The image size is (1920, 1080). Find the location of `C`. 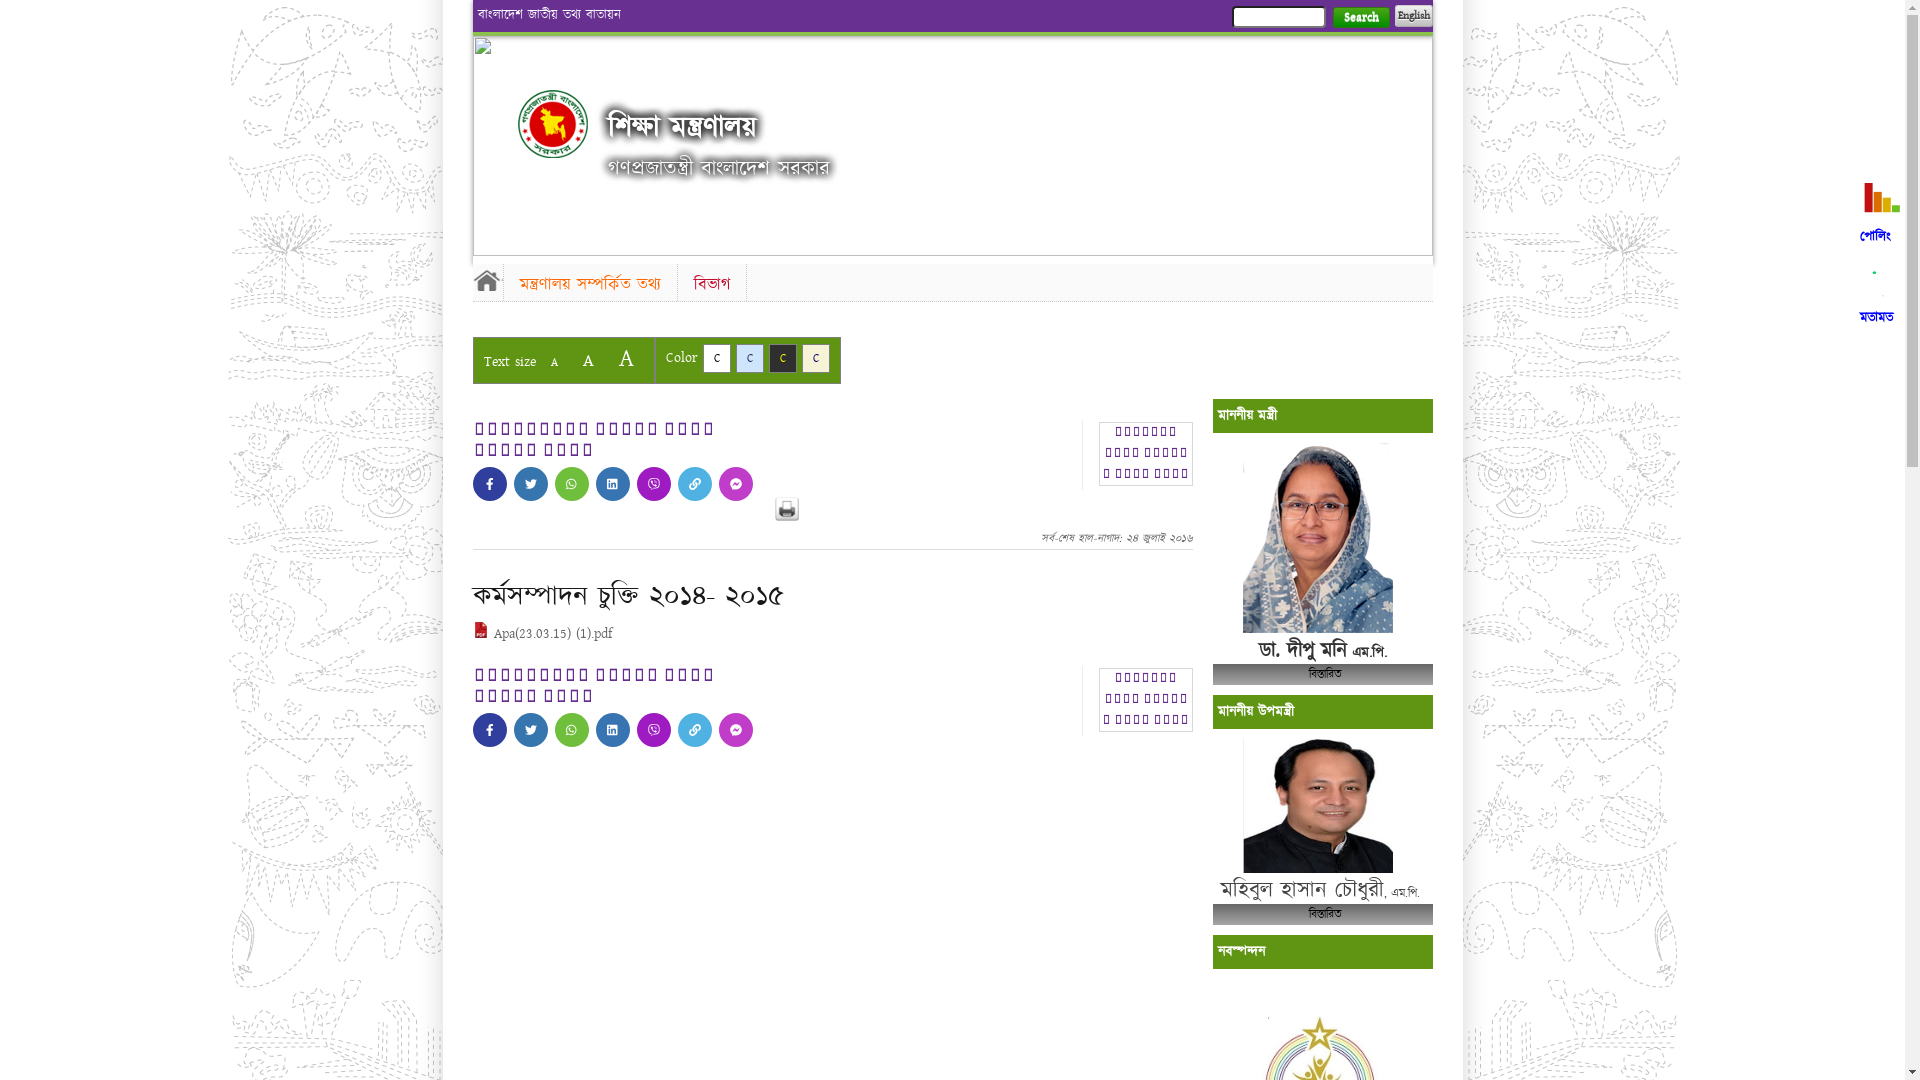

C is located at coordinates (750, 358).